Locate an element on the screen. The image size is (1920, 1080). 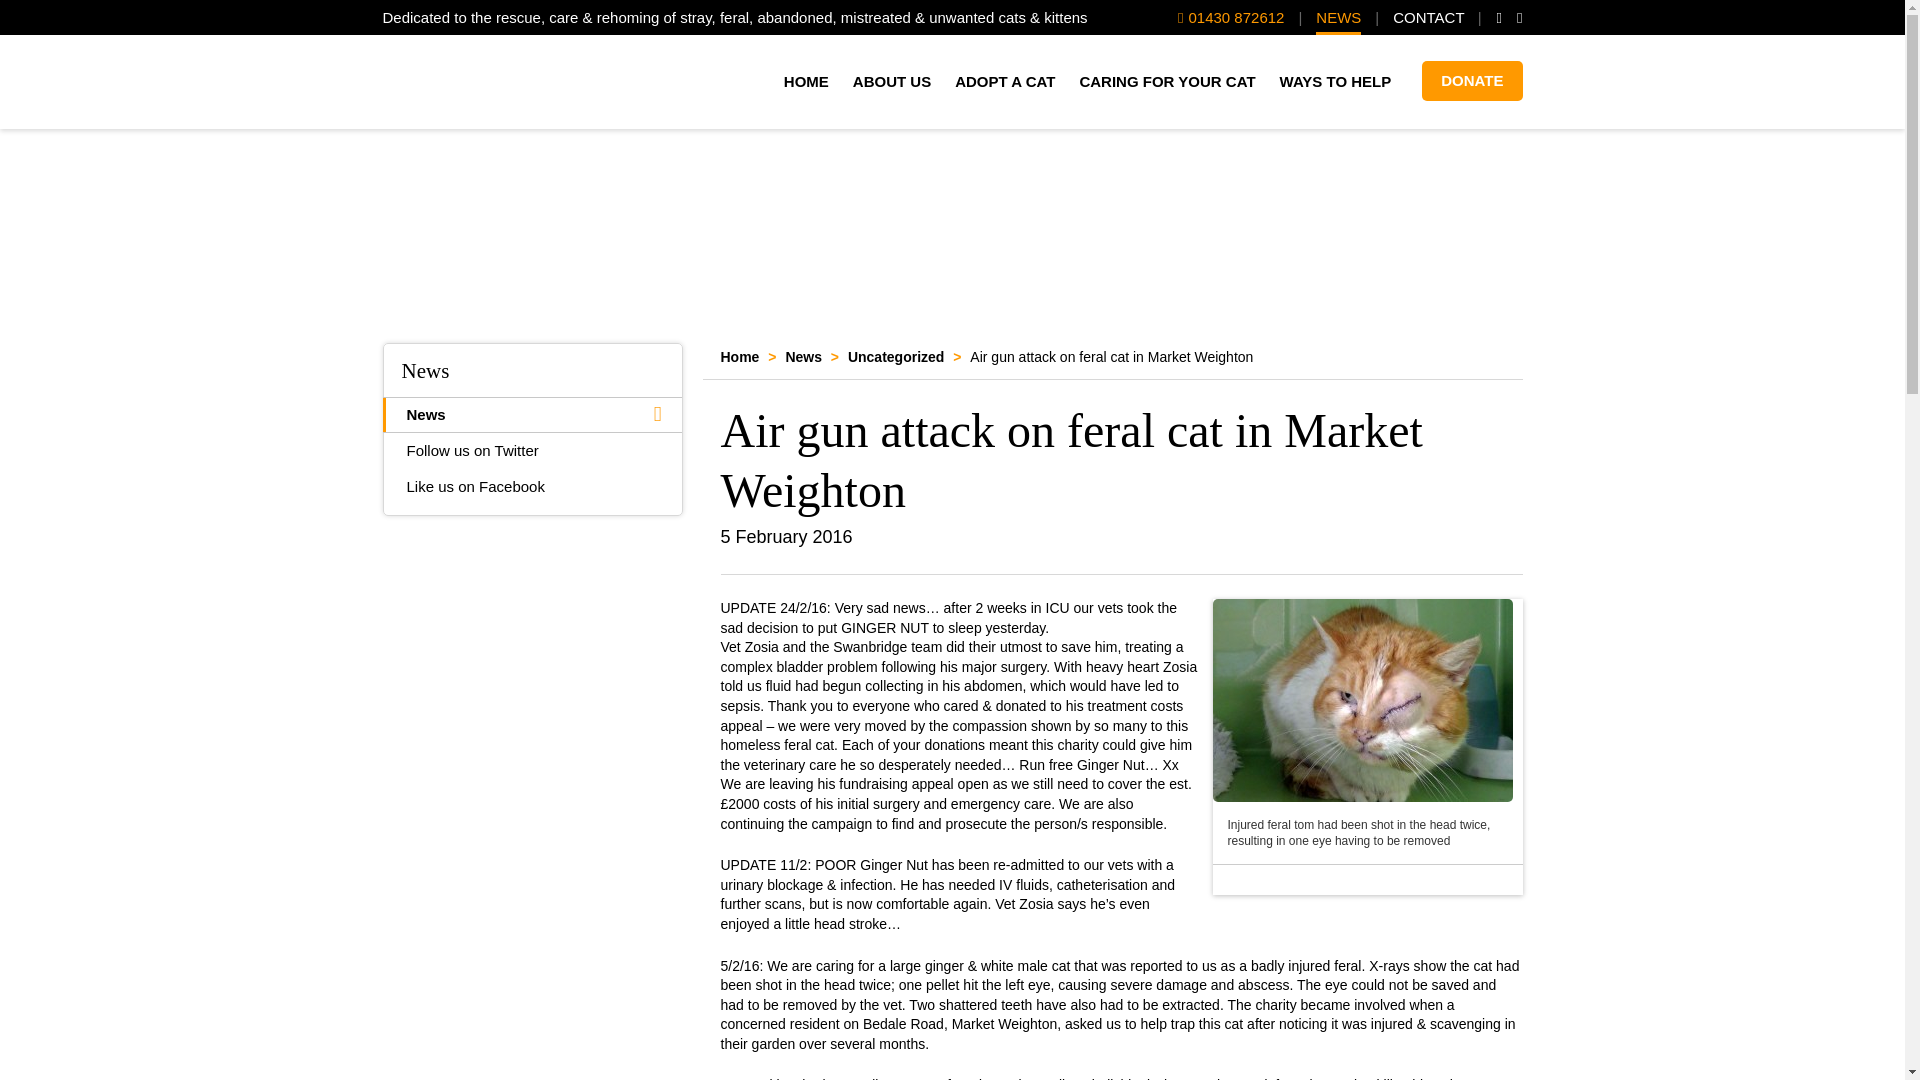
CARING FOR YOUR CAT is located at coordinates (1167, 82).